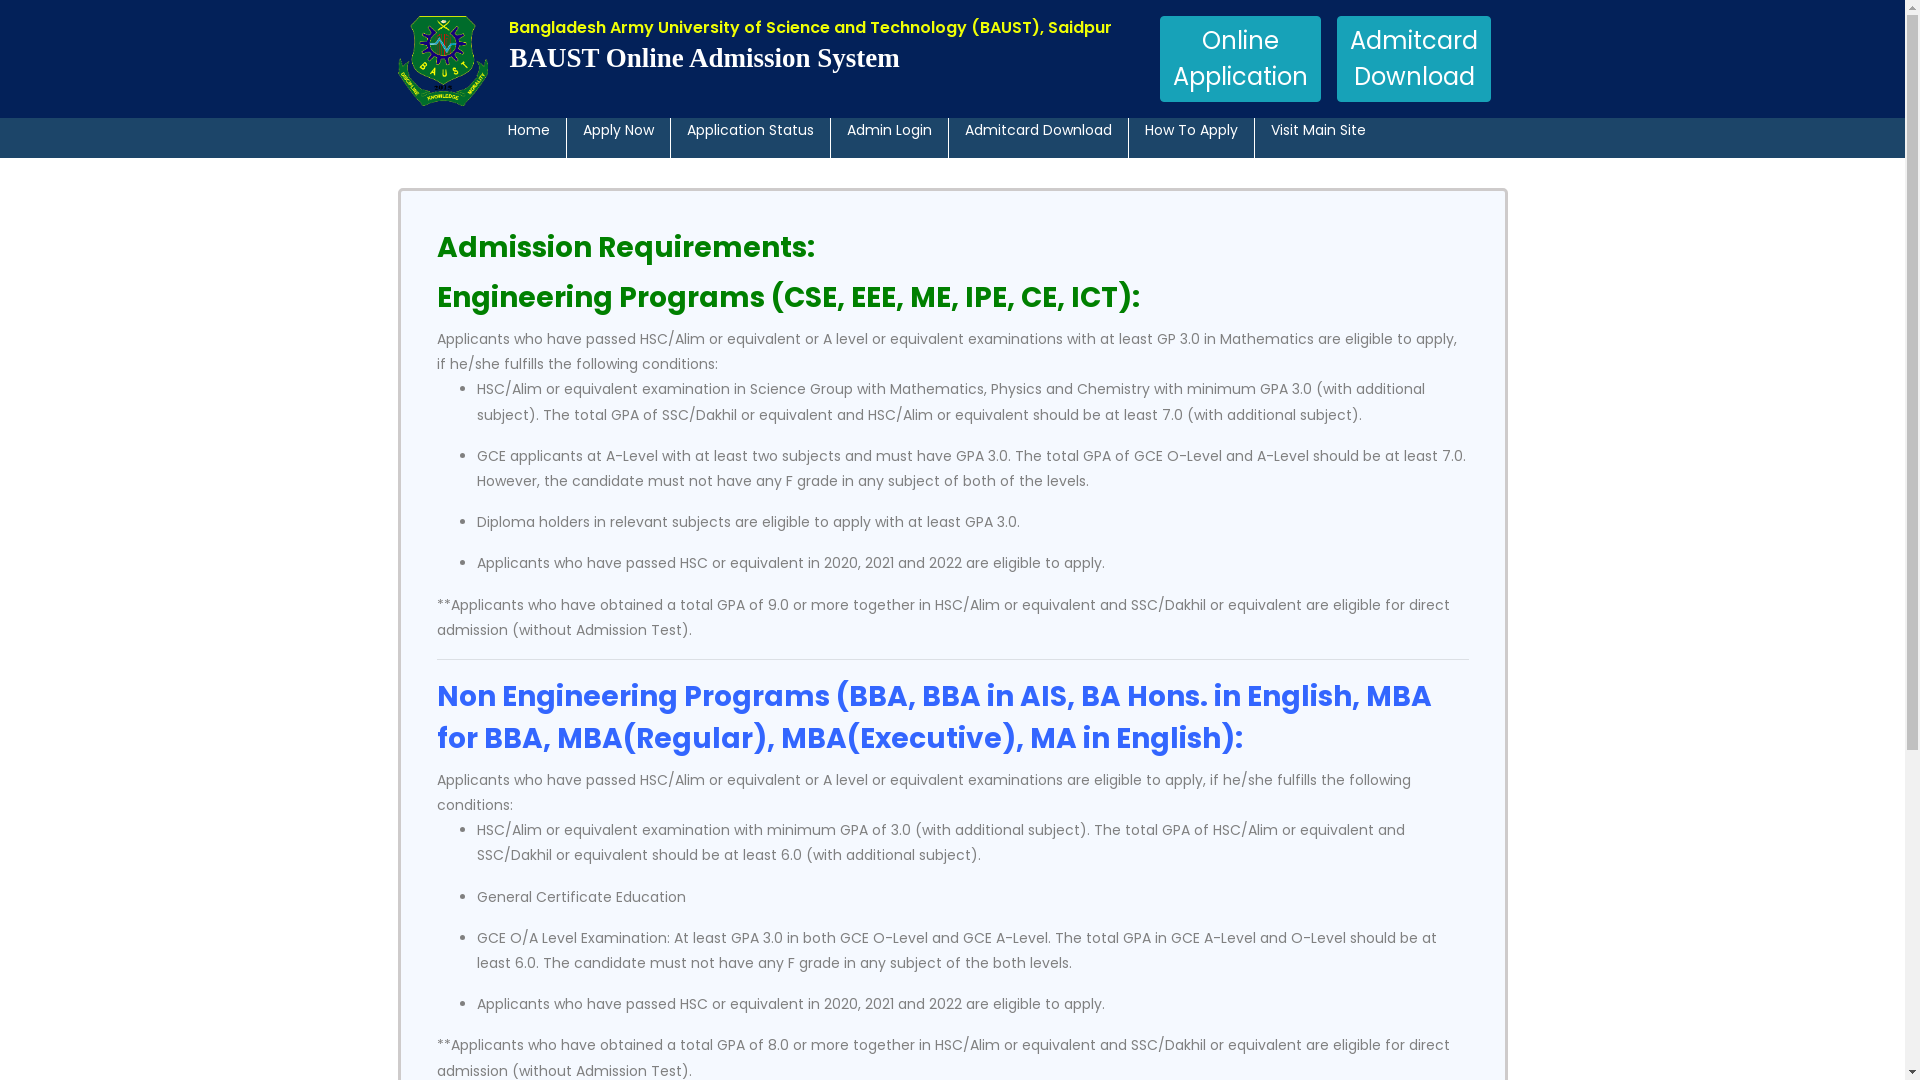 The height and width of the screenshot is (1080, 1920). I want to click on Admitcard Download, so click(1414, 59).